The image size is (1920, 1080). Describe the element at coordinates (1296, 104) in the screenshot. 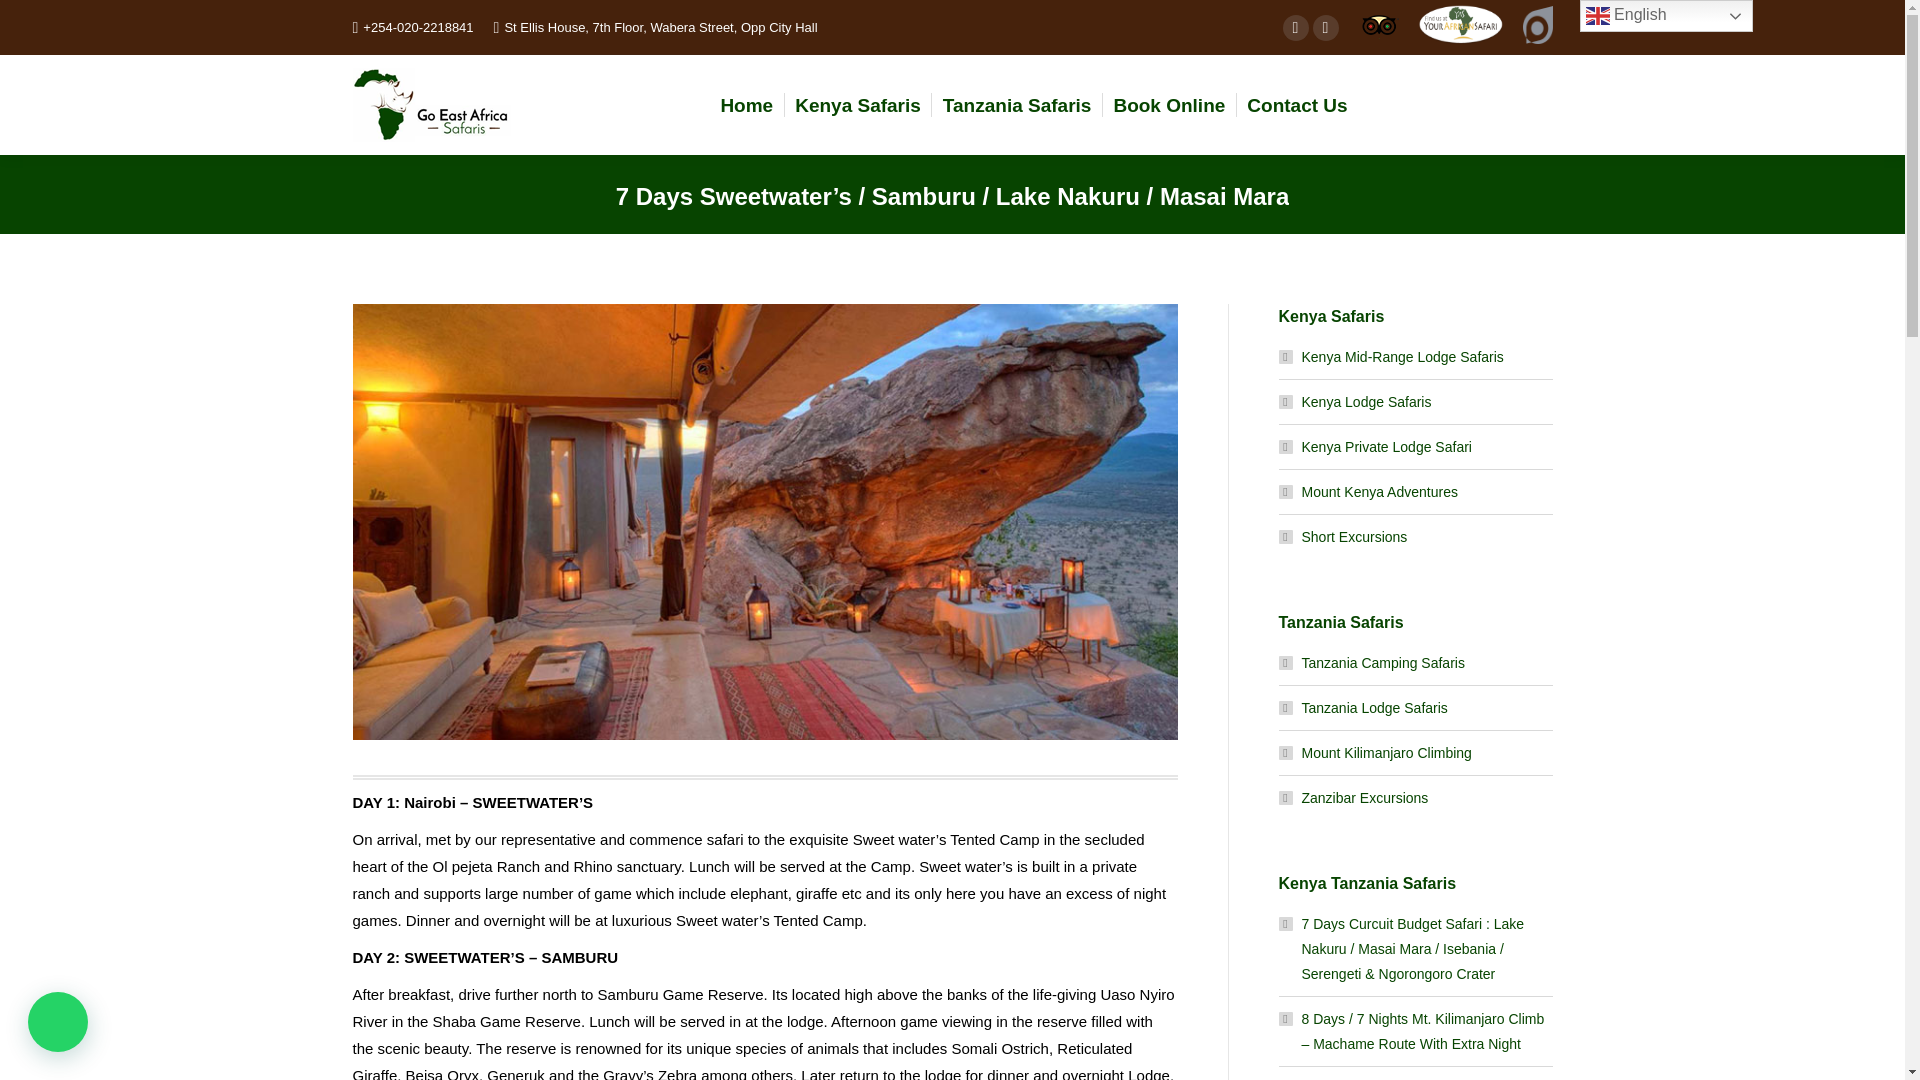

I see `Contact Us` at that location.